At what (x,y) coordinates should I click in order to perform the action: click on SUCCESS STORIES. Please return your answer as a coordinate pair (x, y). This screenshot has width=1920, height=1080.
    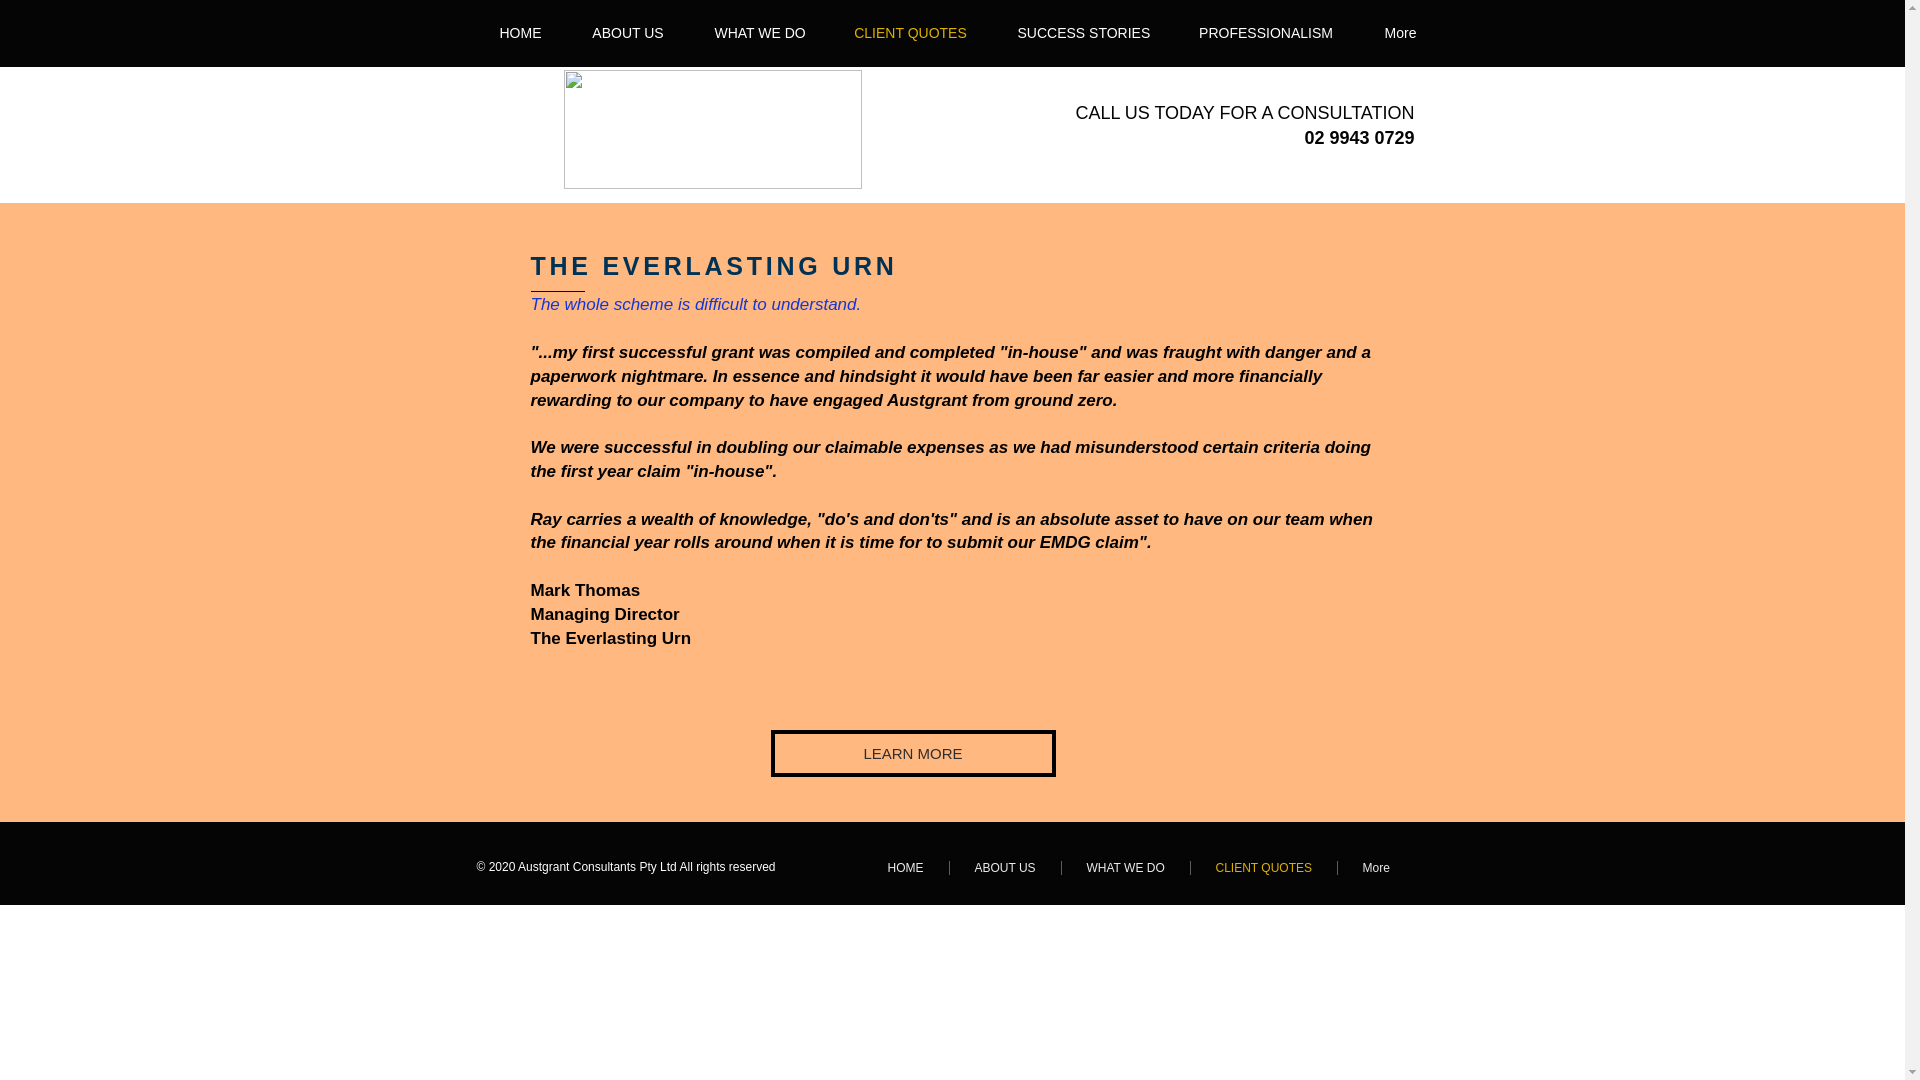
    Looking at the image, I should click on (1082, 32).